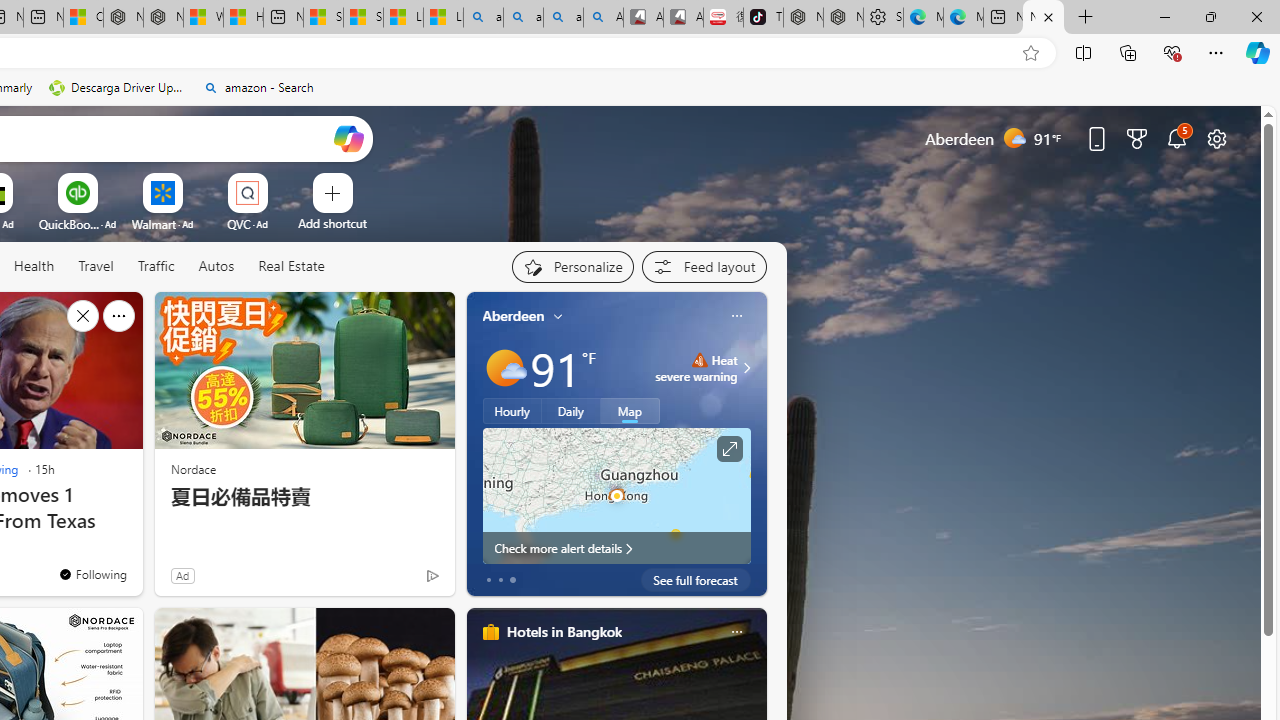 The image size is (1280, 720). Describe the element at coordinates (390, 580) in the screenshot. I see `You're following The Weather Channel` at that location.